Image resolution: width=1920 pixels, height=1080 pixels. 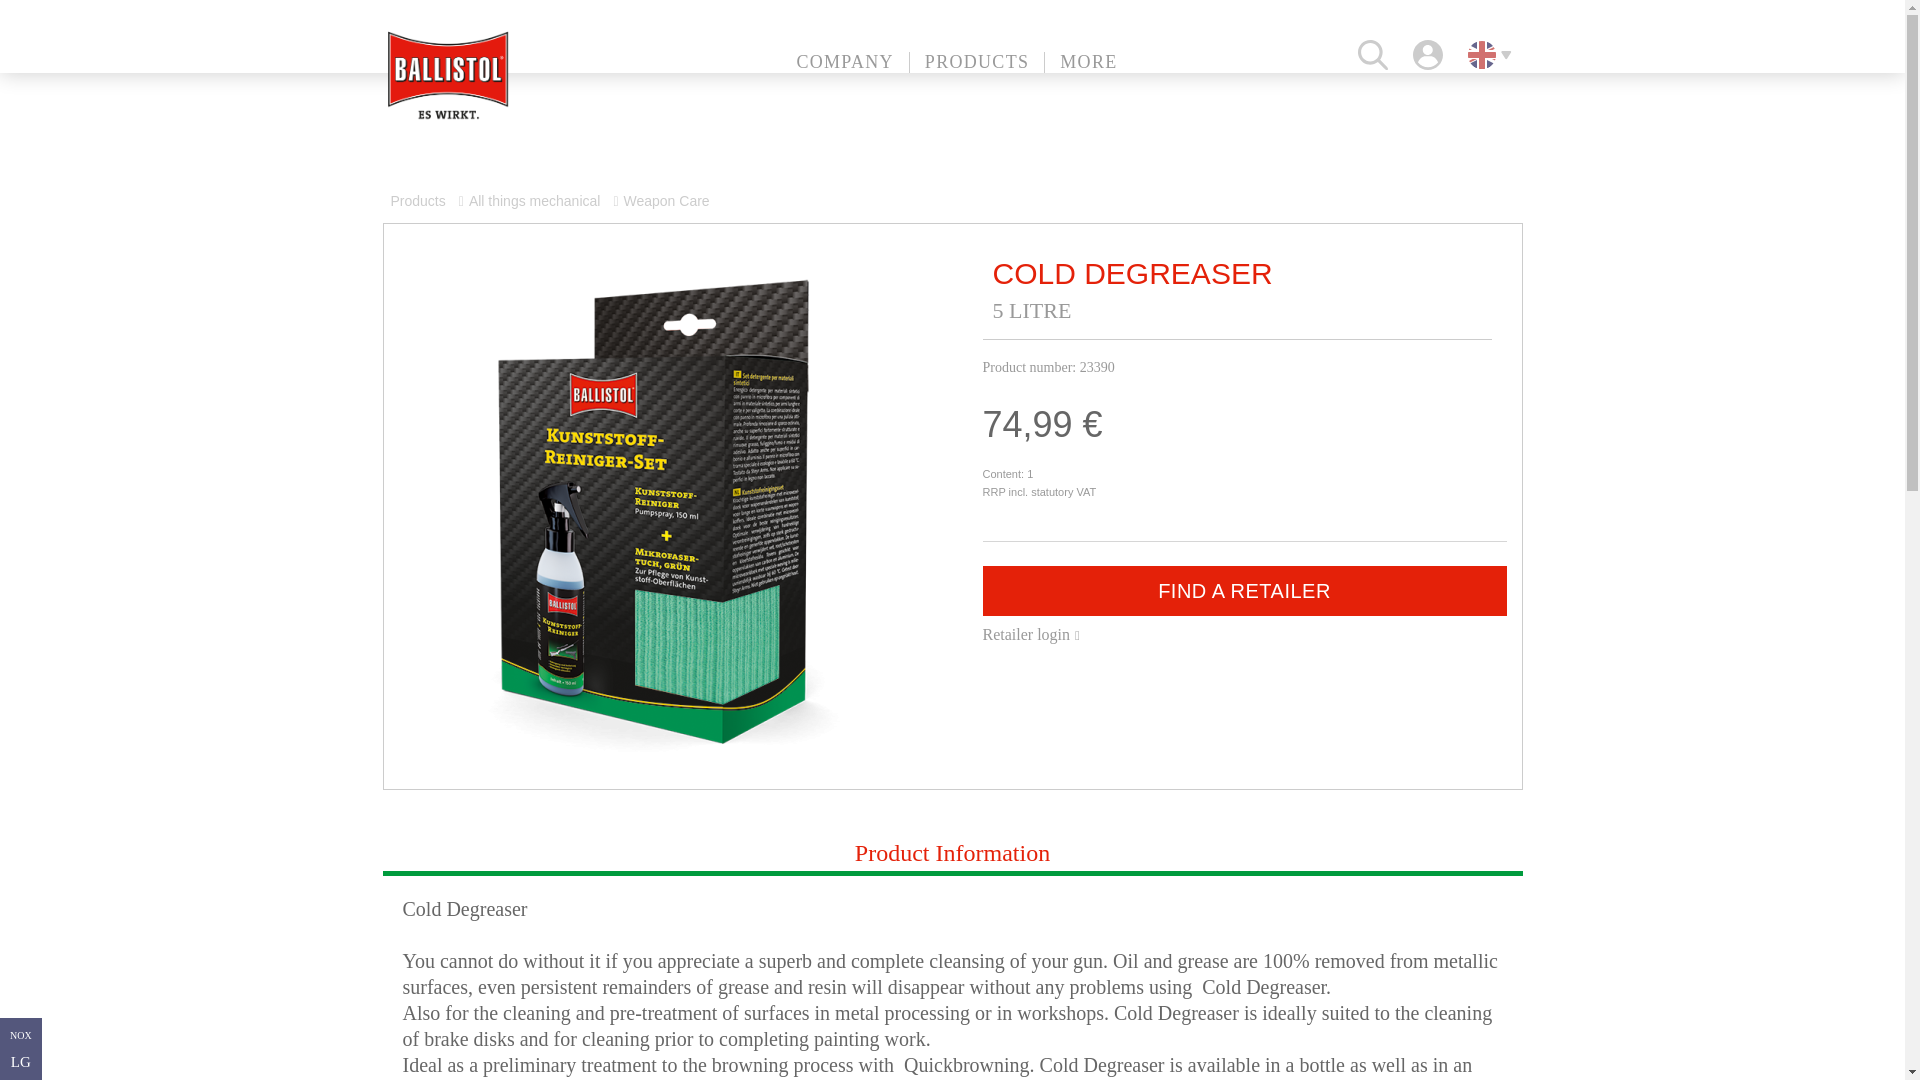 I want to click on Ballistol Logo, so click(x=447, y=76).